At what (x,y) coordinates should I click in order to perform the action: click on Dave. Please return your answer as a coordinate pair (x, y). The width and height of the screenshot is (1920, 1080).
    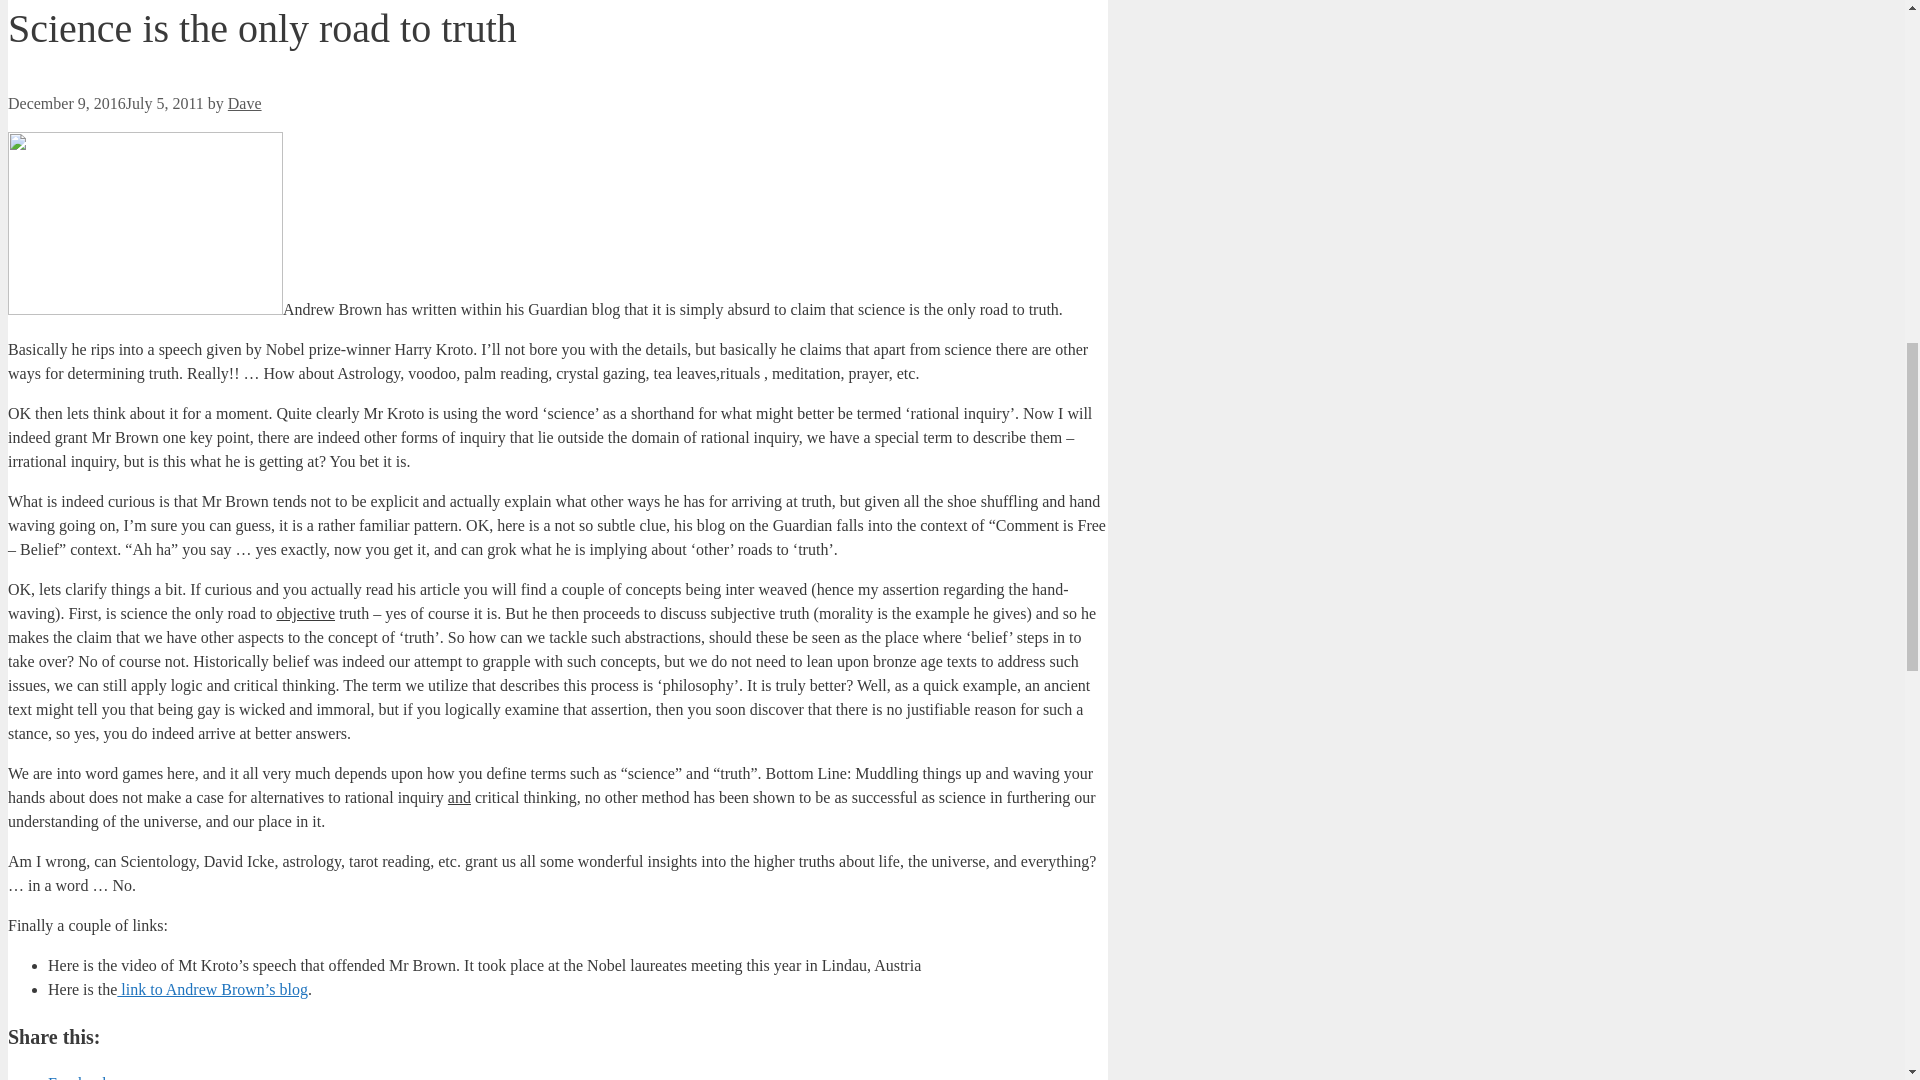
    Looking at the image, I should click on (244, 104).